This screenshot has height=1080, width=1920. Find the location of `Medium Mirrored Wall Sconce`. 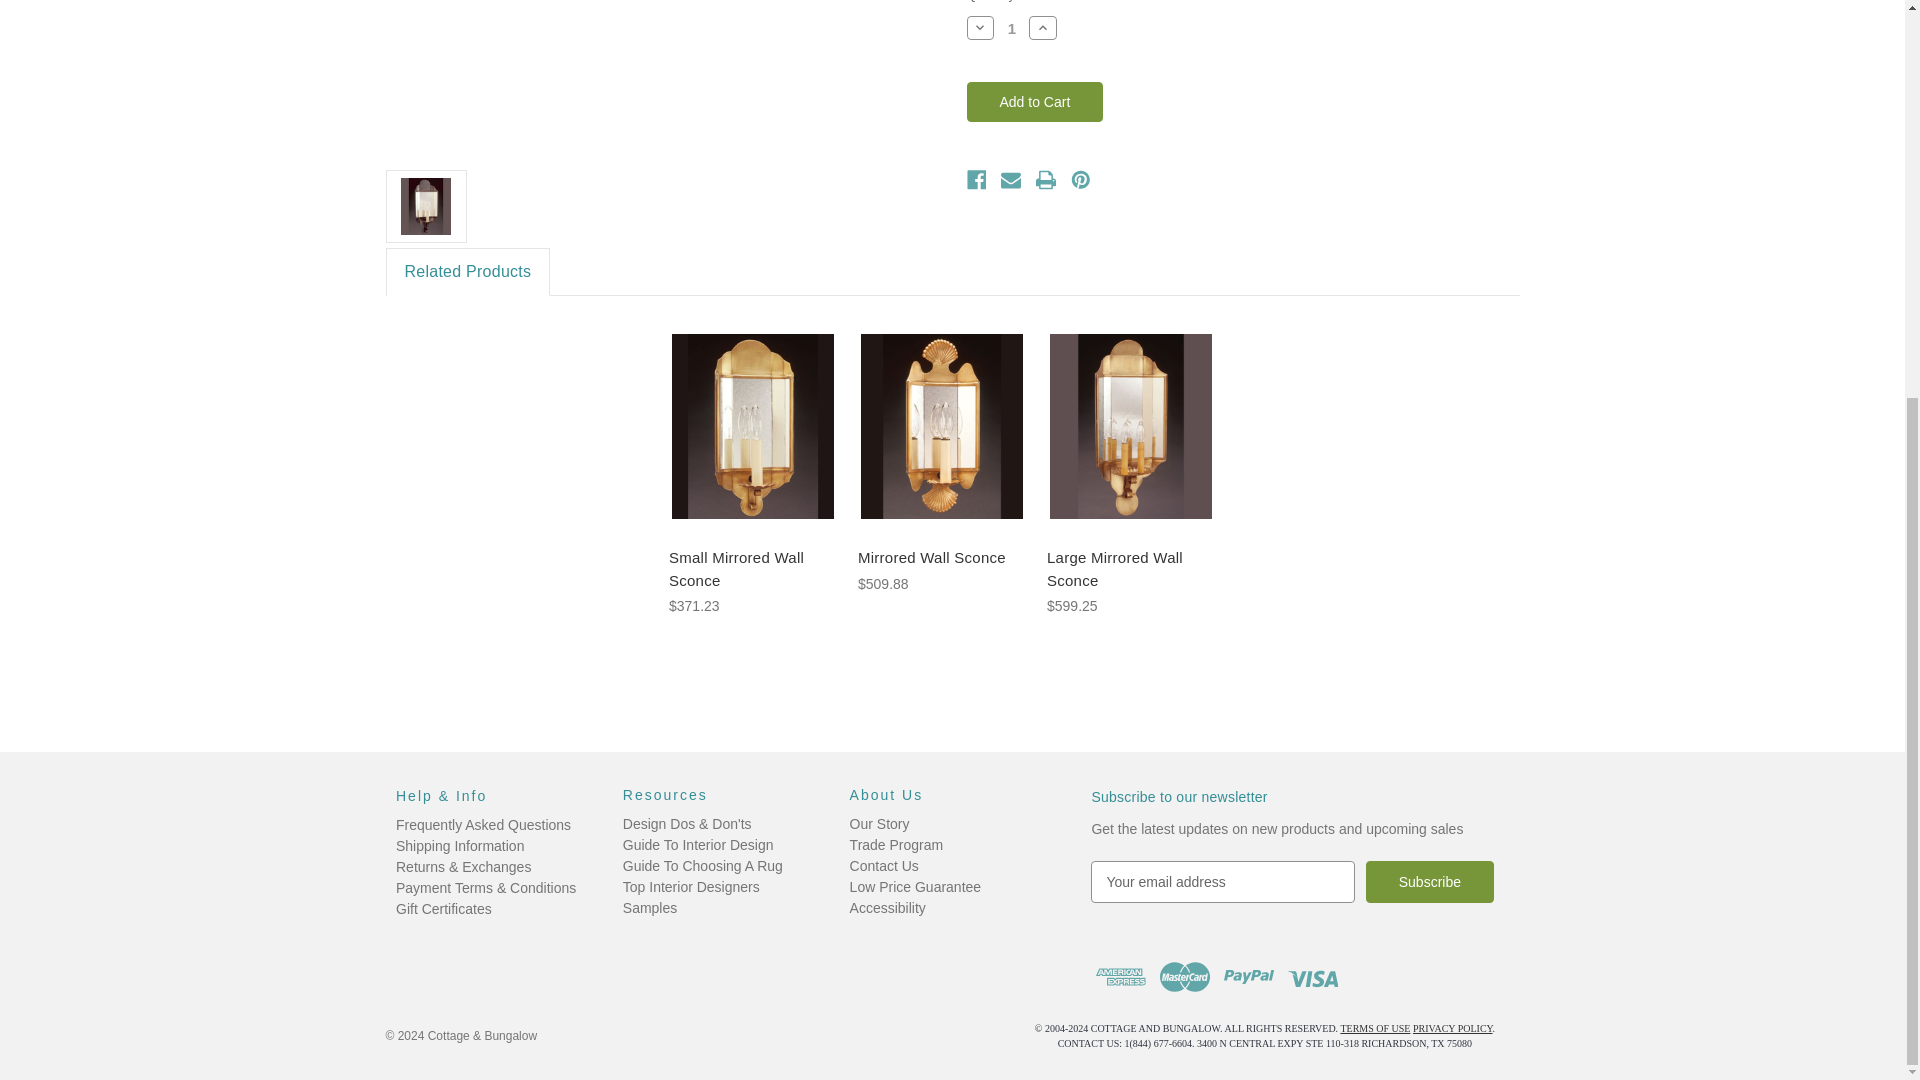

Medium Mirrored Wall Sconce is located at coordinates (662, 77).